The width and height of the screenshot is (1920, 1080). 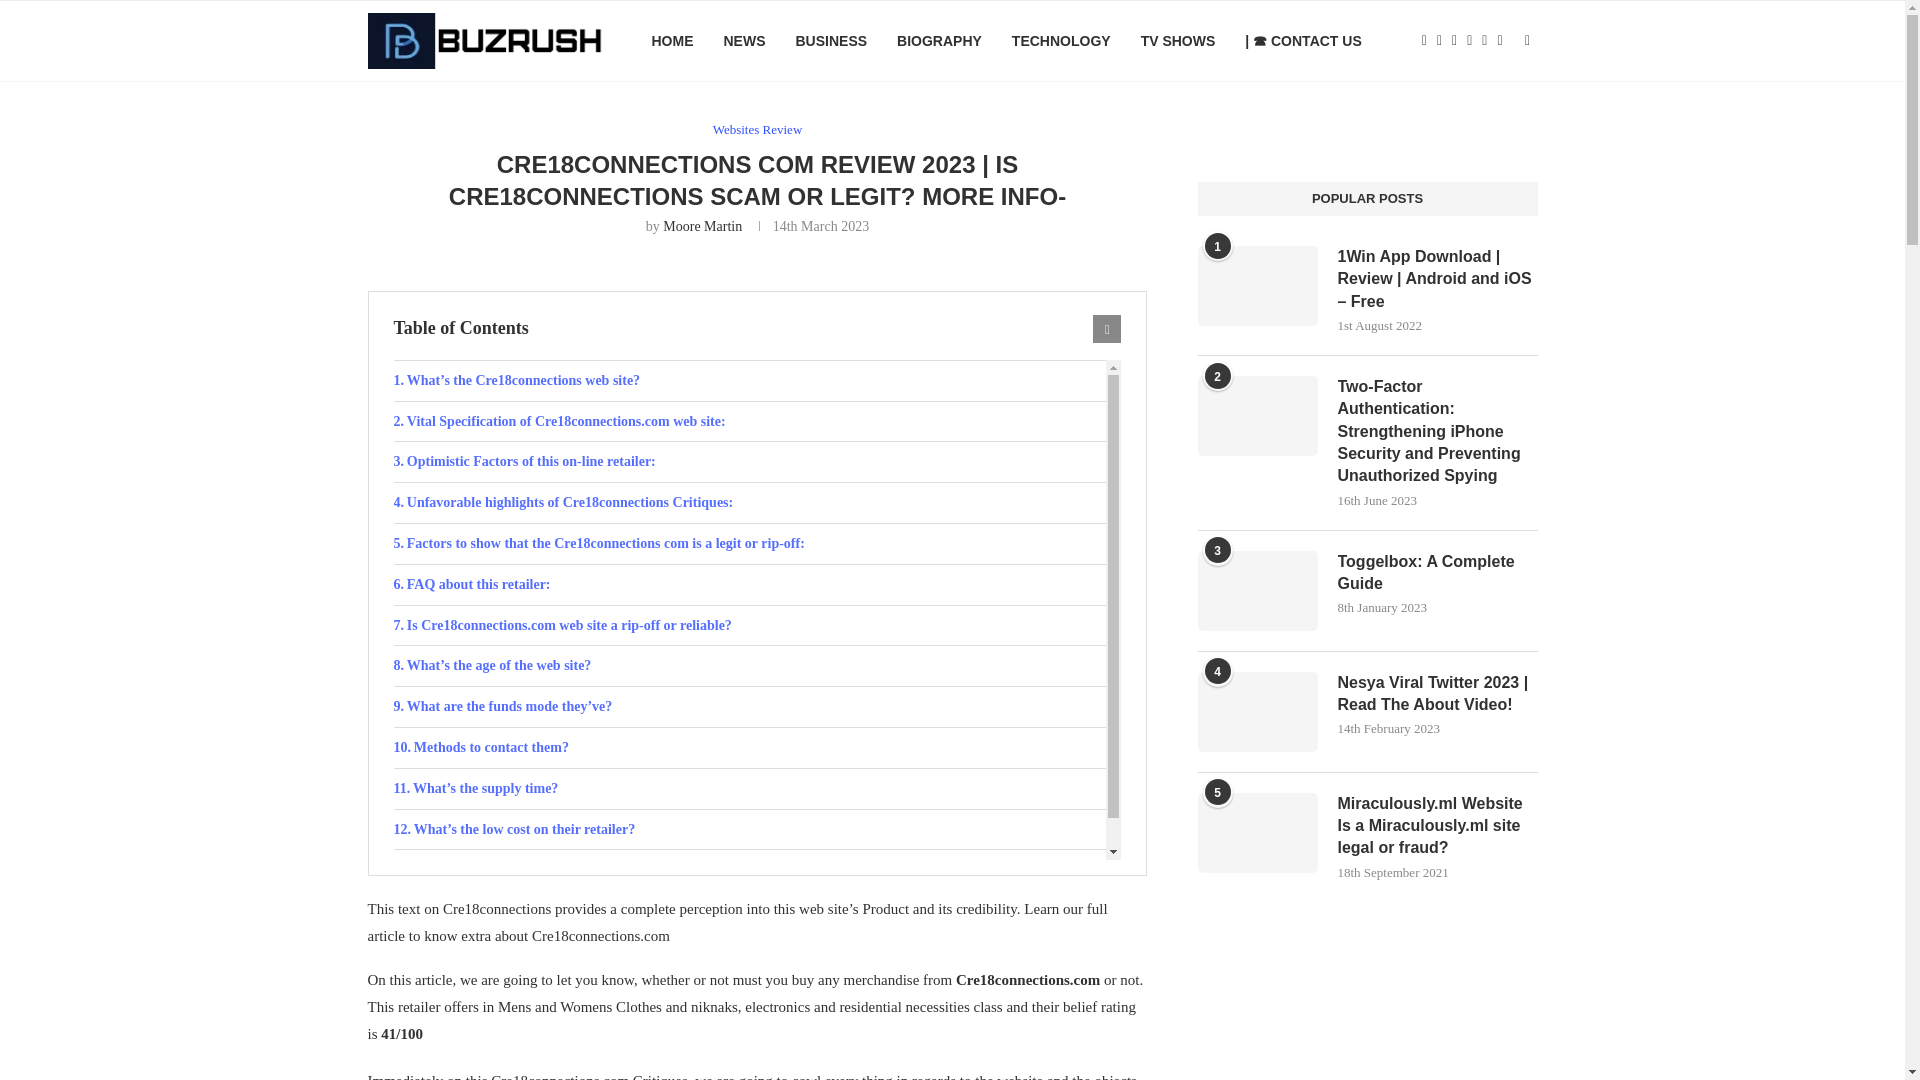 What do you see at coordinates (750, 461) in the screenshot?
I see `Optimistic Factors of this on-line retailer:` at bounding box center [750, 461].